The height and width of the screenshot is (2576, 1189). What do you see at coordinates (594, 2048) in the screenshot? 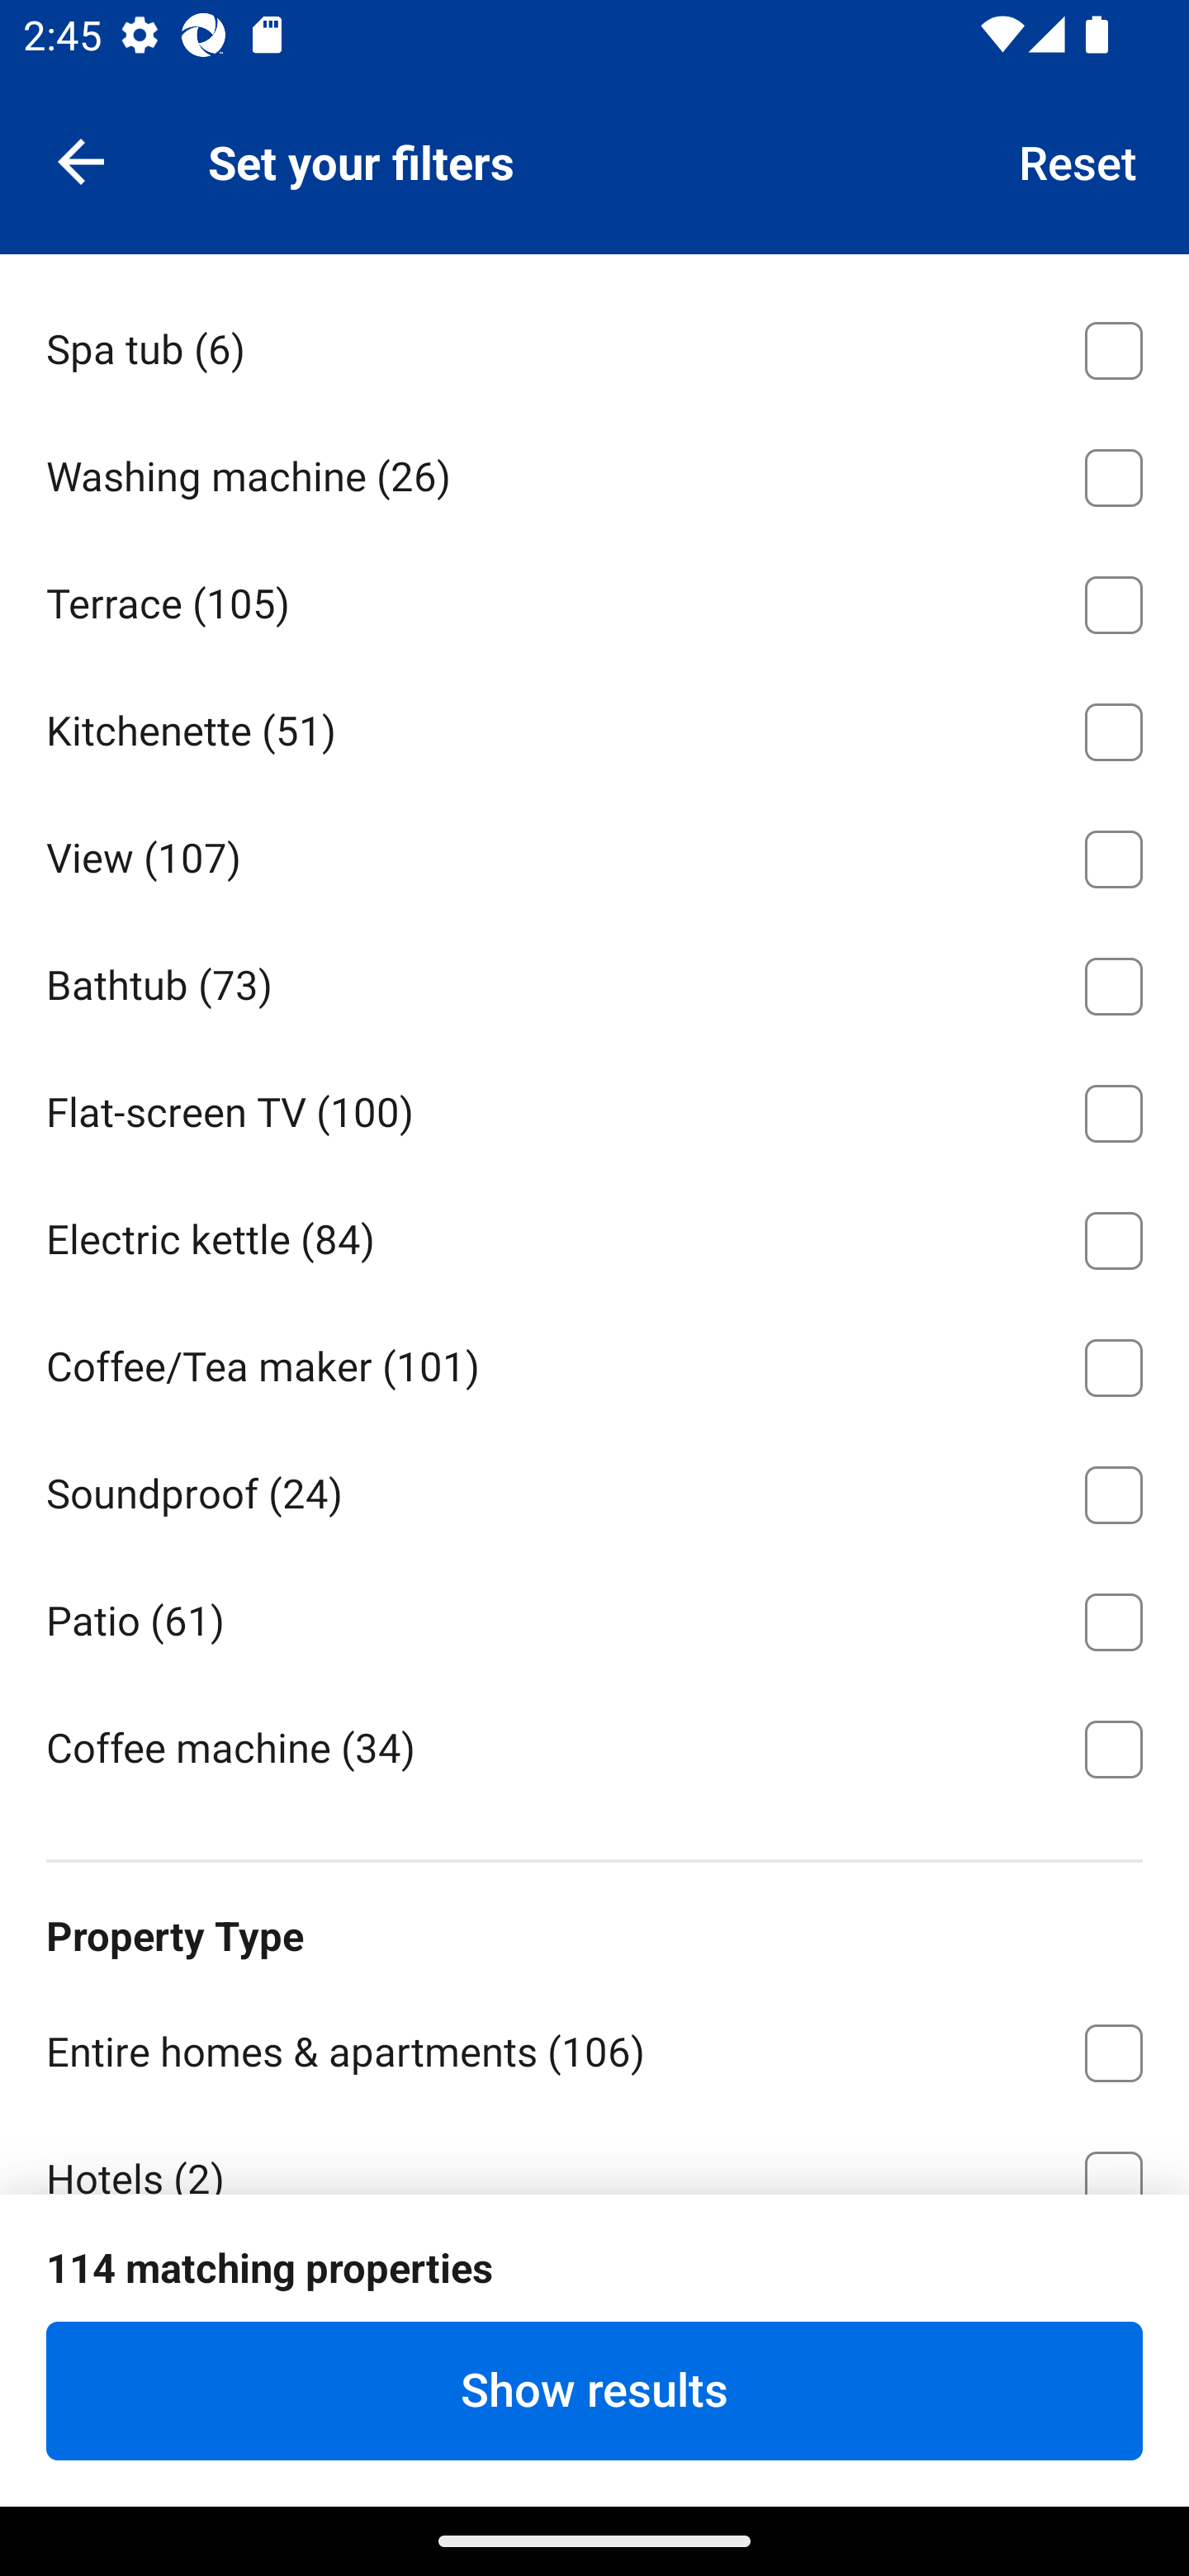
I see `Entire homes & apartments ⁦(106)` at bounding box center [594, 2048].